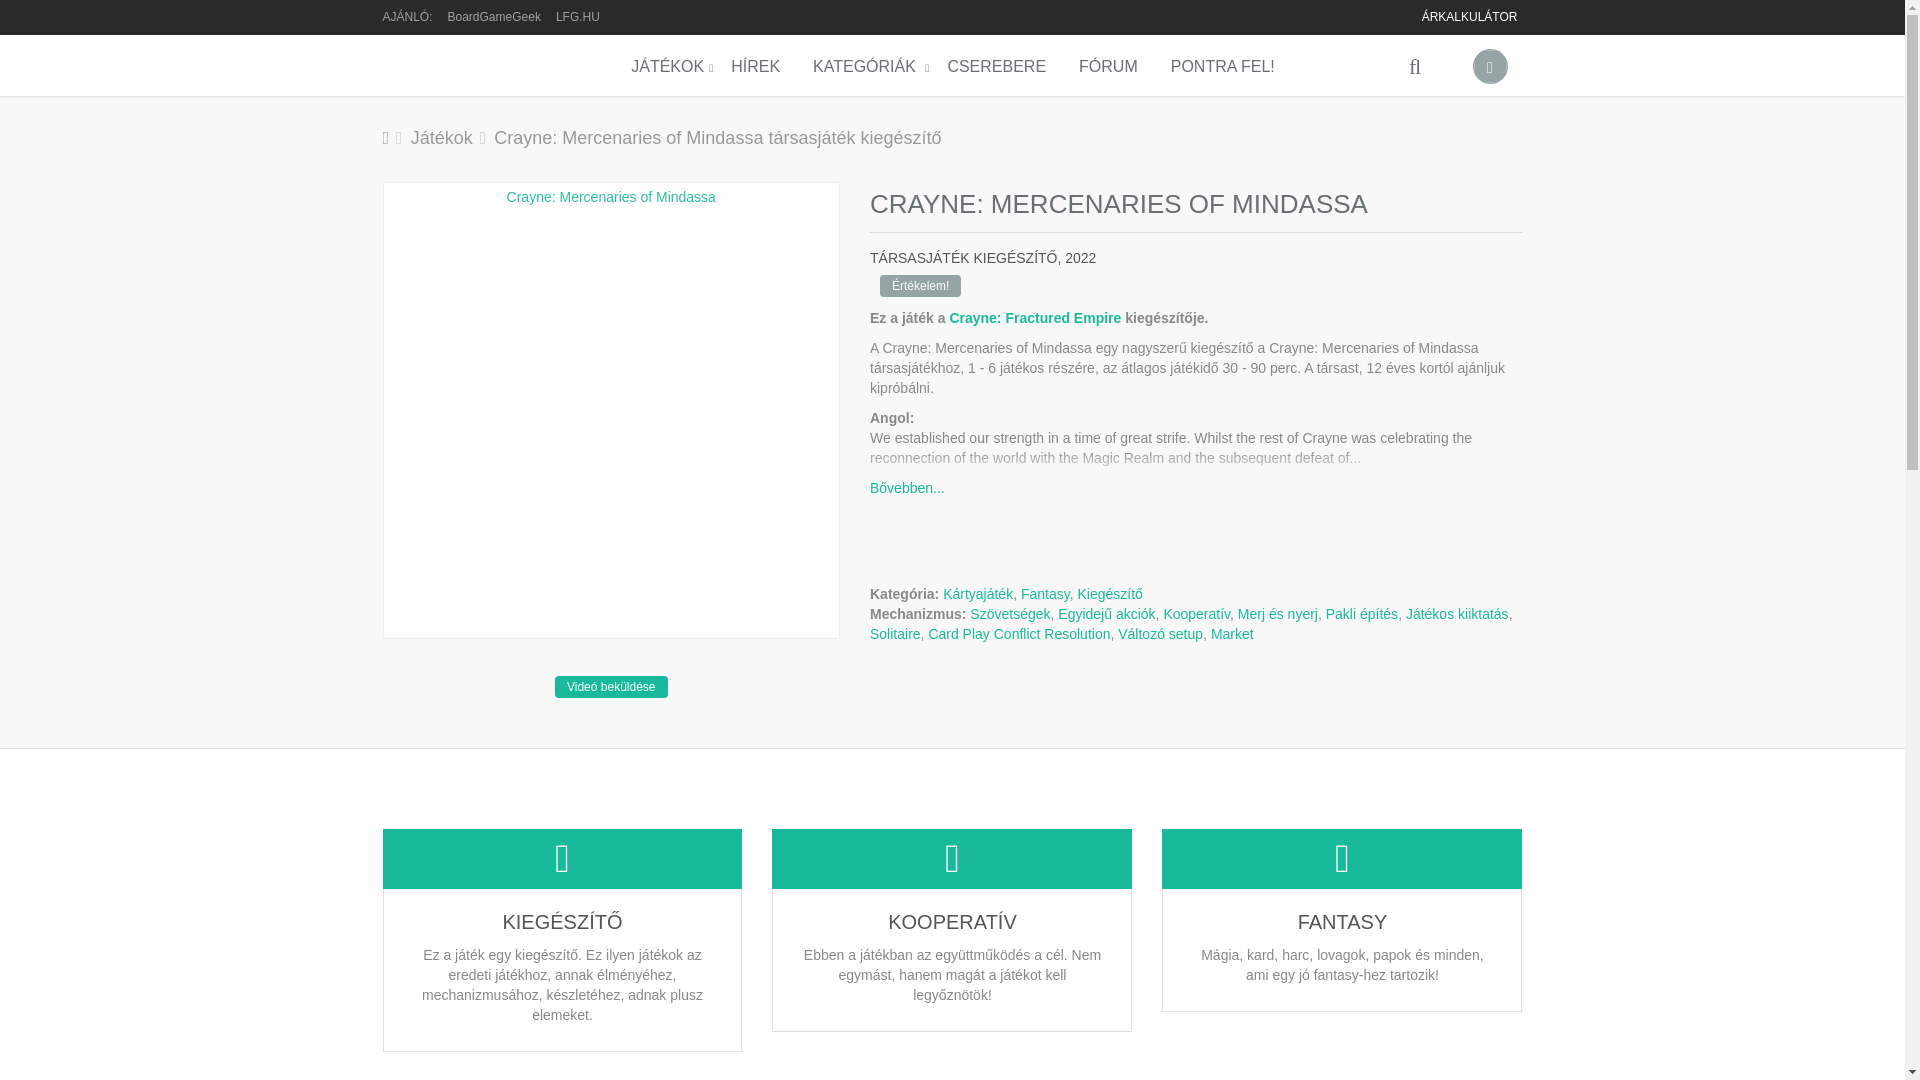 This screenshot has width=1920, height=1080. I want to click on BoardGameGeek, so click(494, 16).